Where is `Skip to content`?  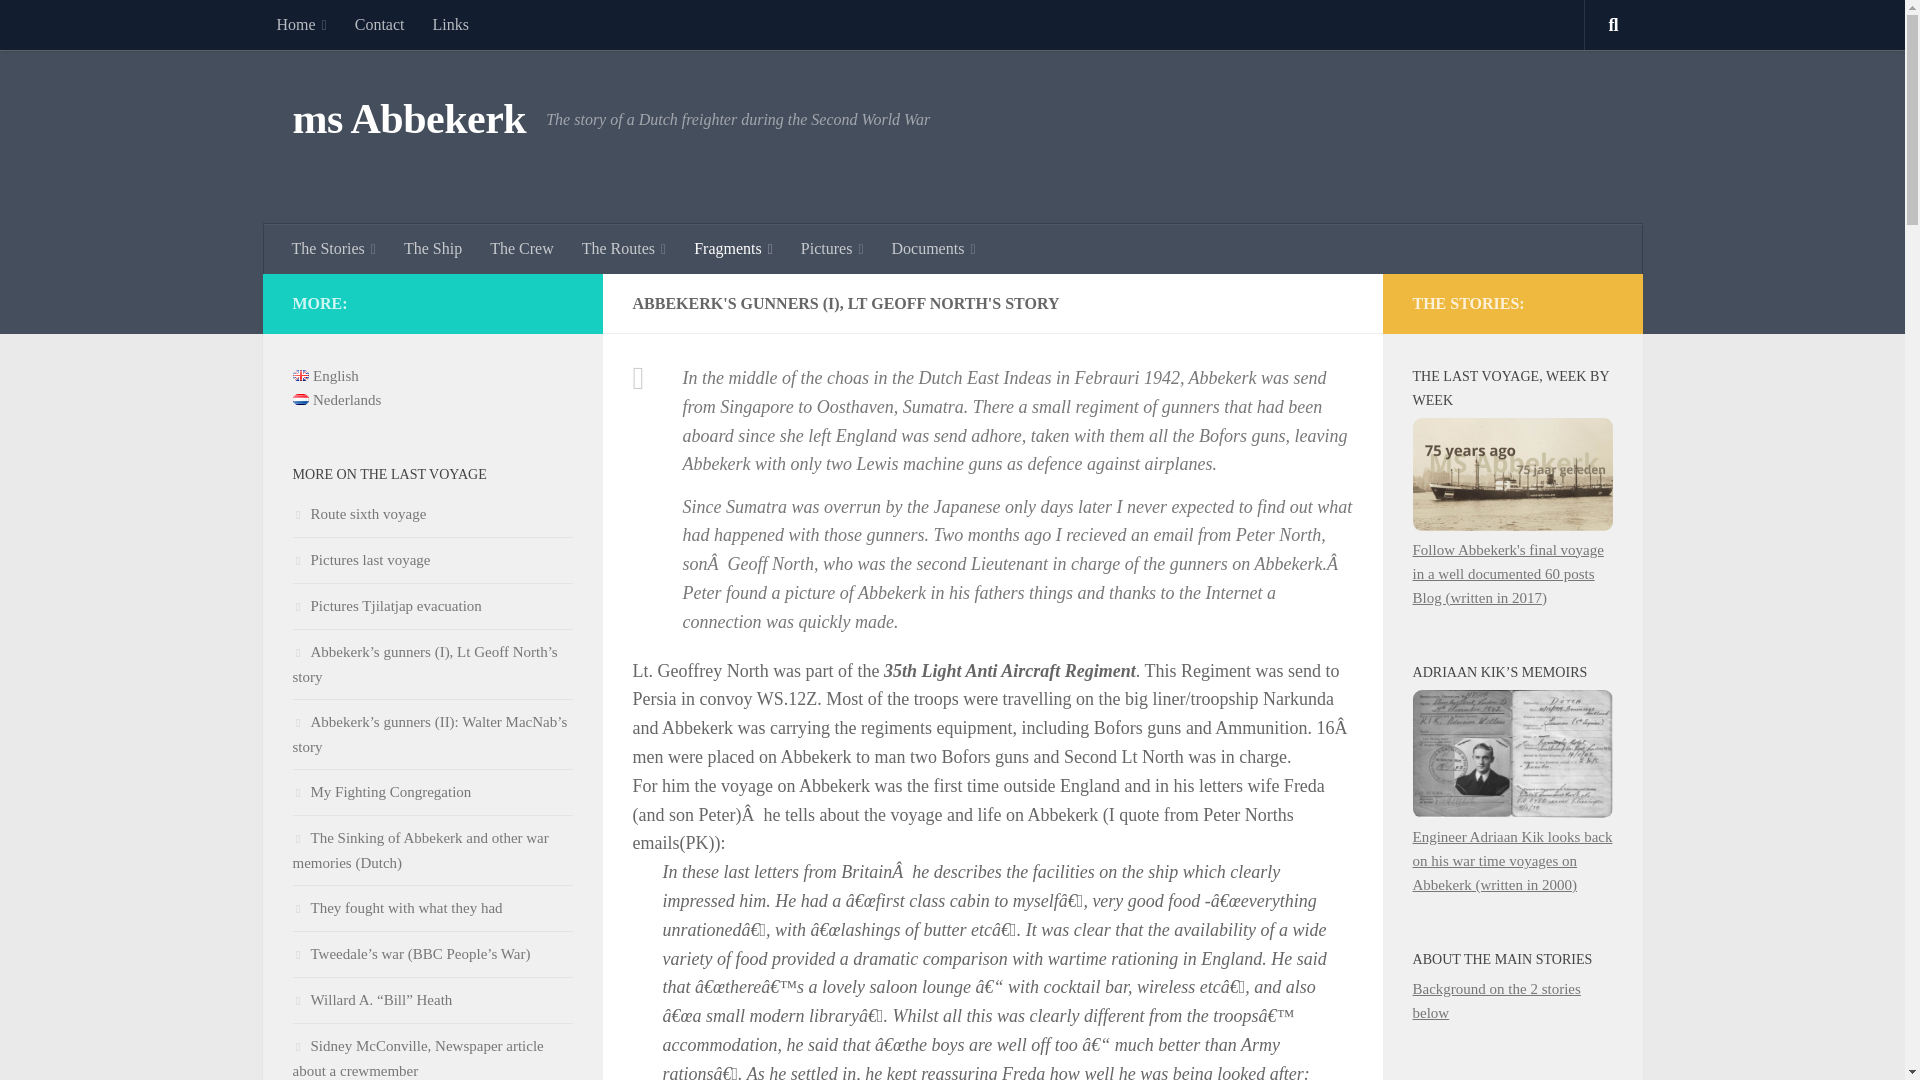
Skip to content is located at coordinates (78, 27).